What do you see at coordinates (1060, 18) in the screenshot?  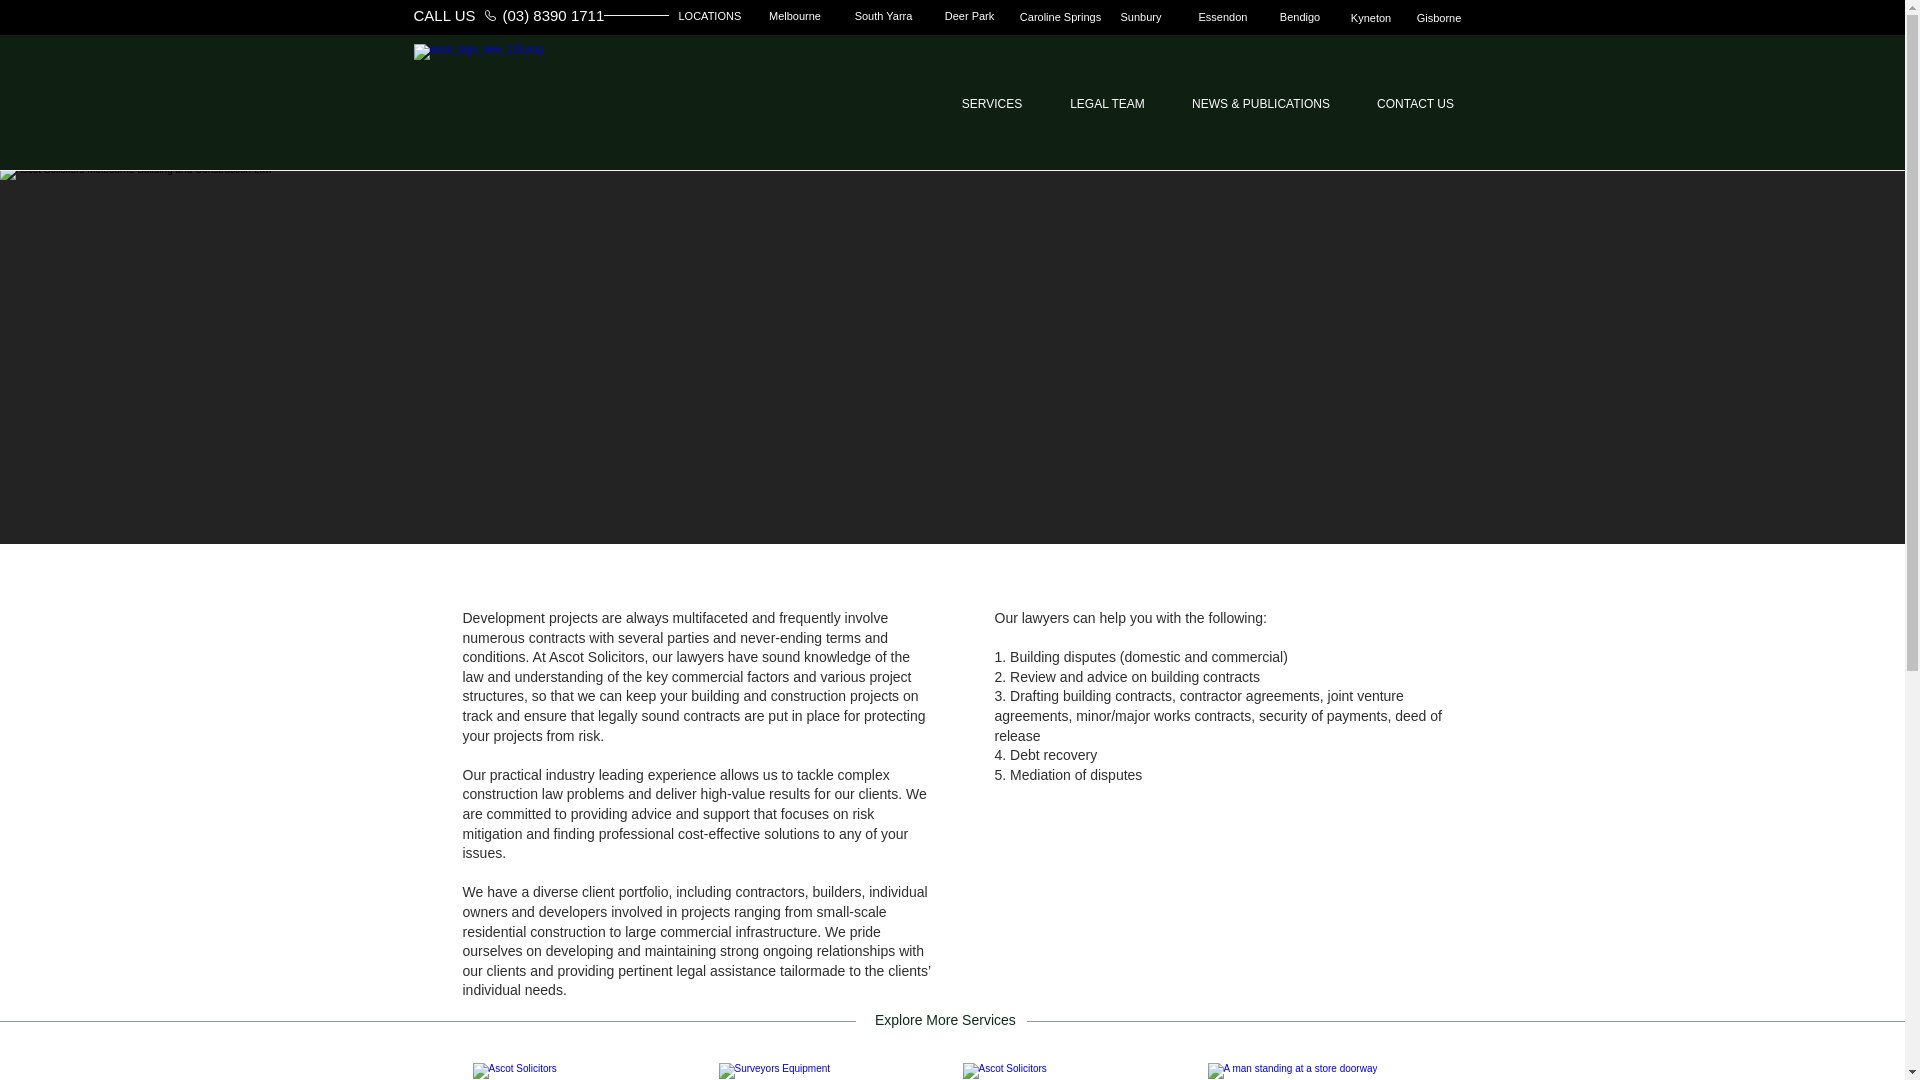 I see `Caroline Springs` at bounding box center [1060, 18].